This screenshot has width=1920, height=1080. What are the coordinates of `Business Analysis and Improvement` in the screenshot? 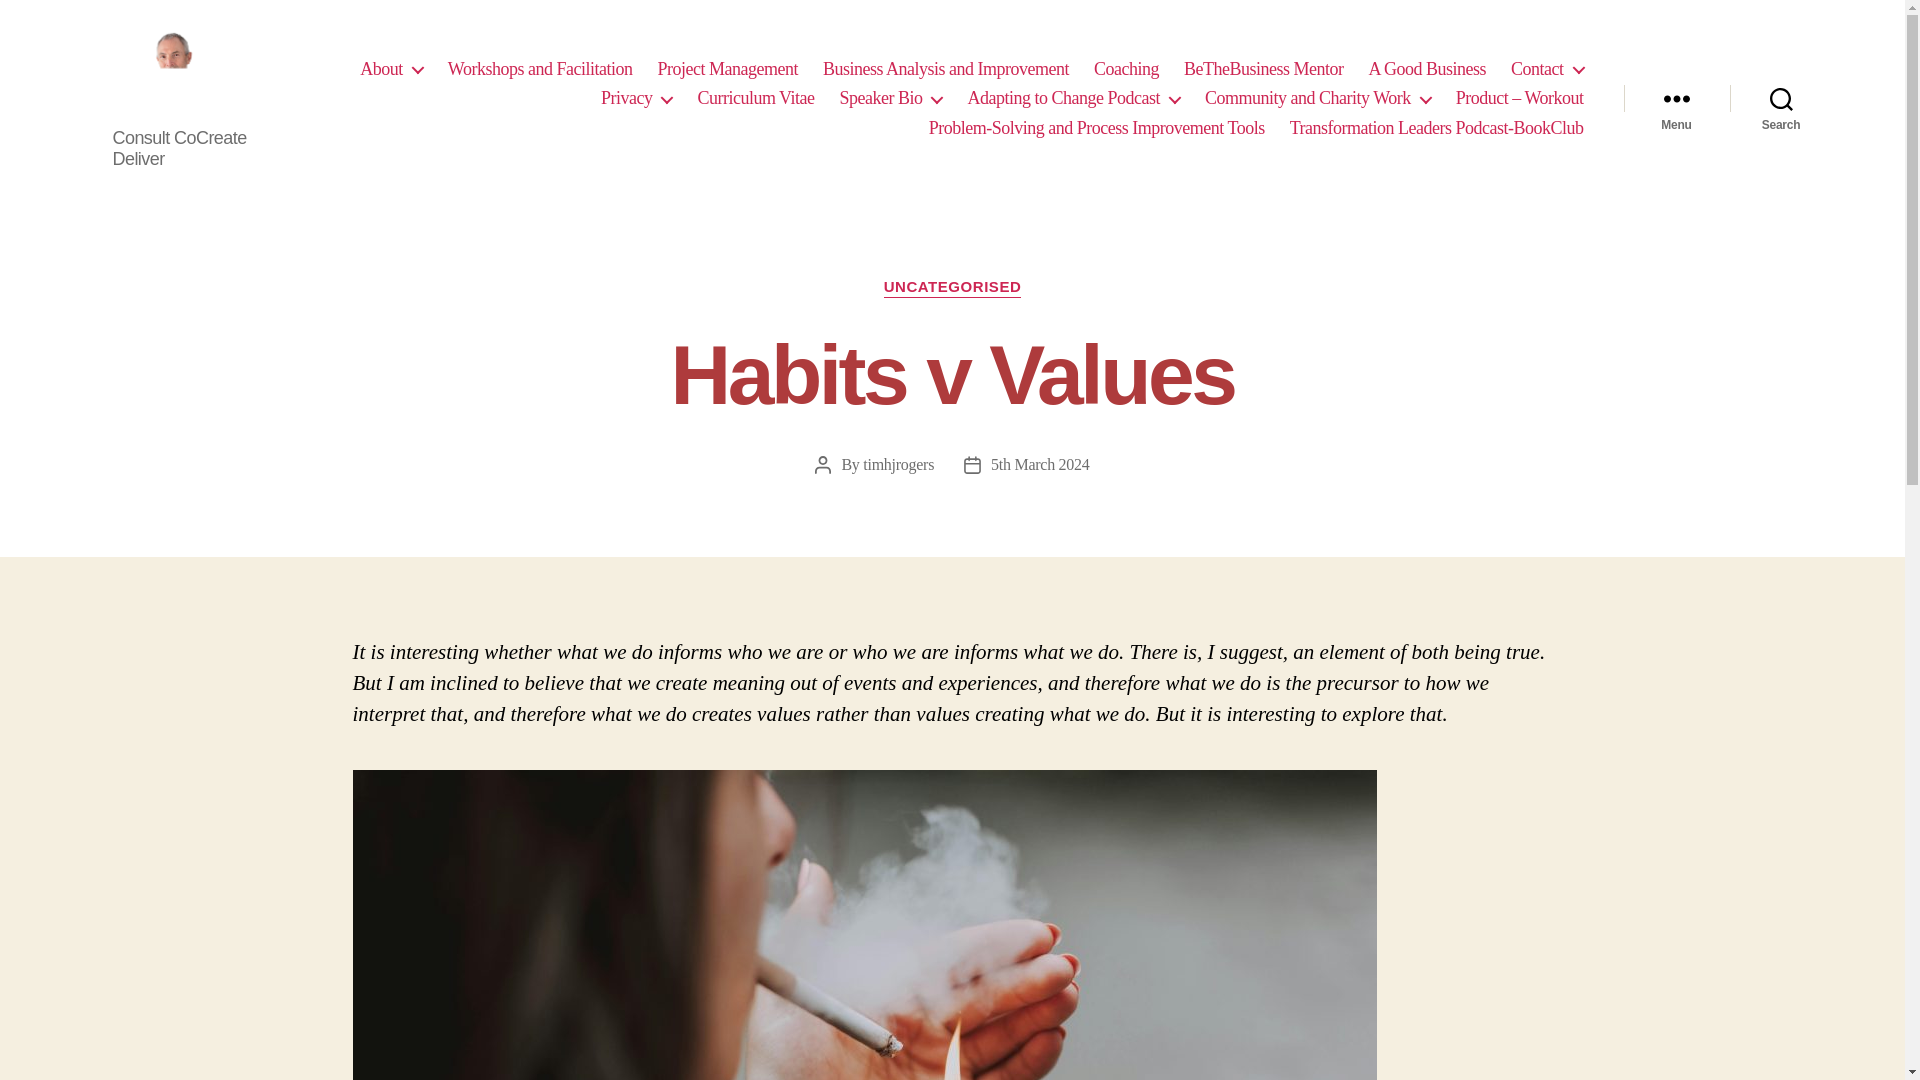 It's located at (946, 70).